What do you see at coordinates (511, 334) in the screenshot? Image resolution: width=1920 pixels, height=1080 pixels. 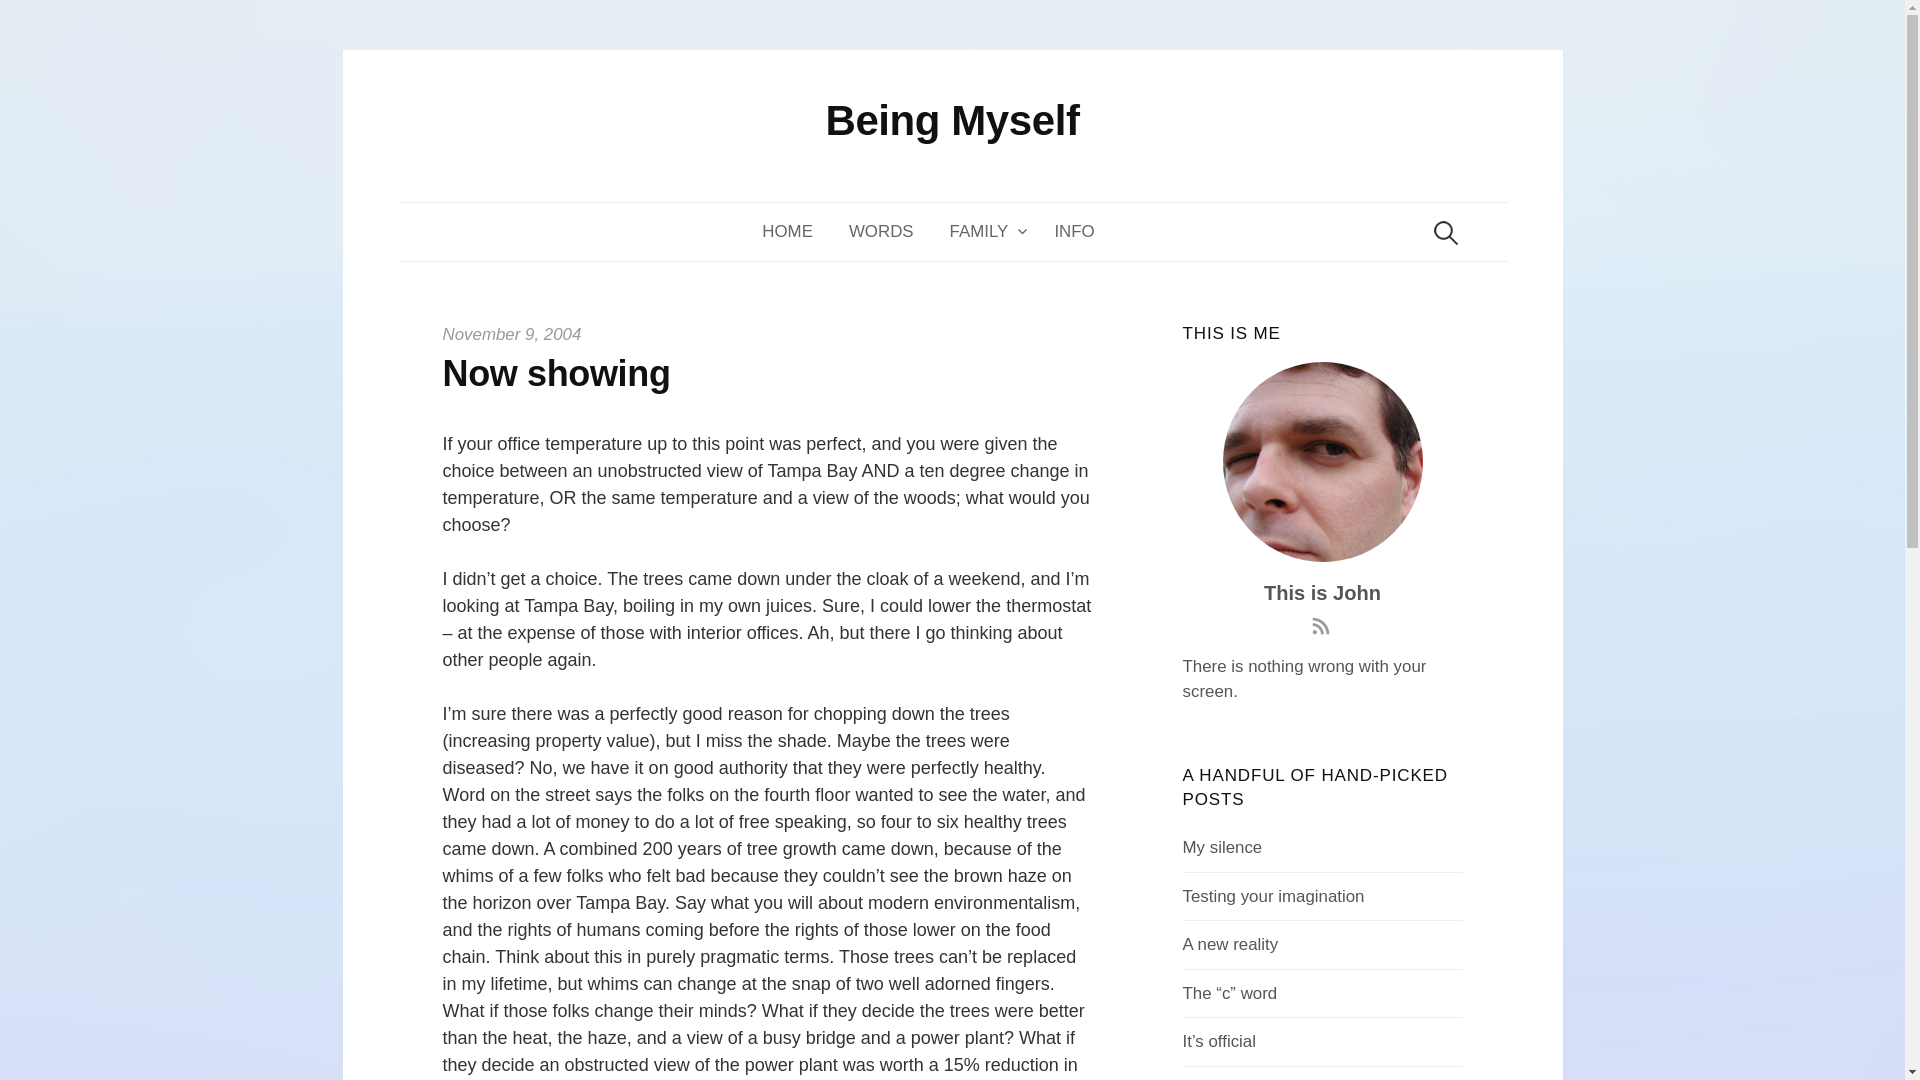 I see `November 9, 2004` at bounding box center [511, 334].